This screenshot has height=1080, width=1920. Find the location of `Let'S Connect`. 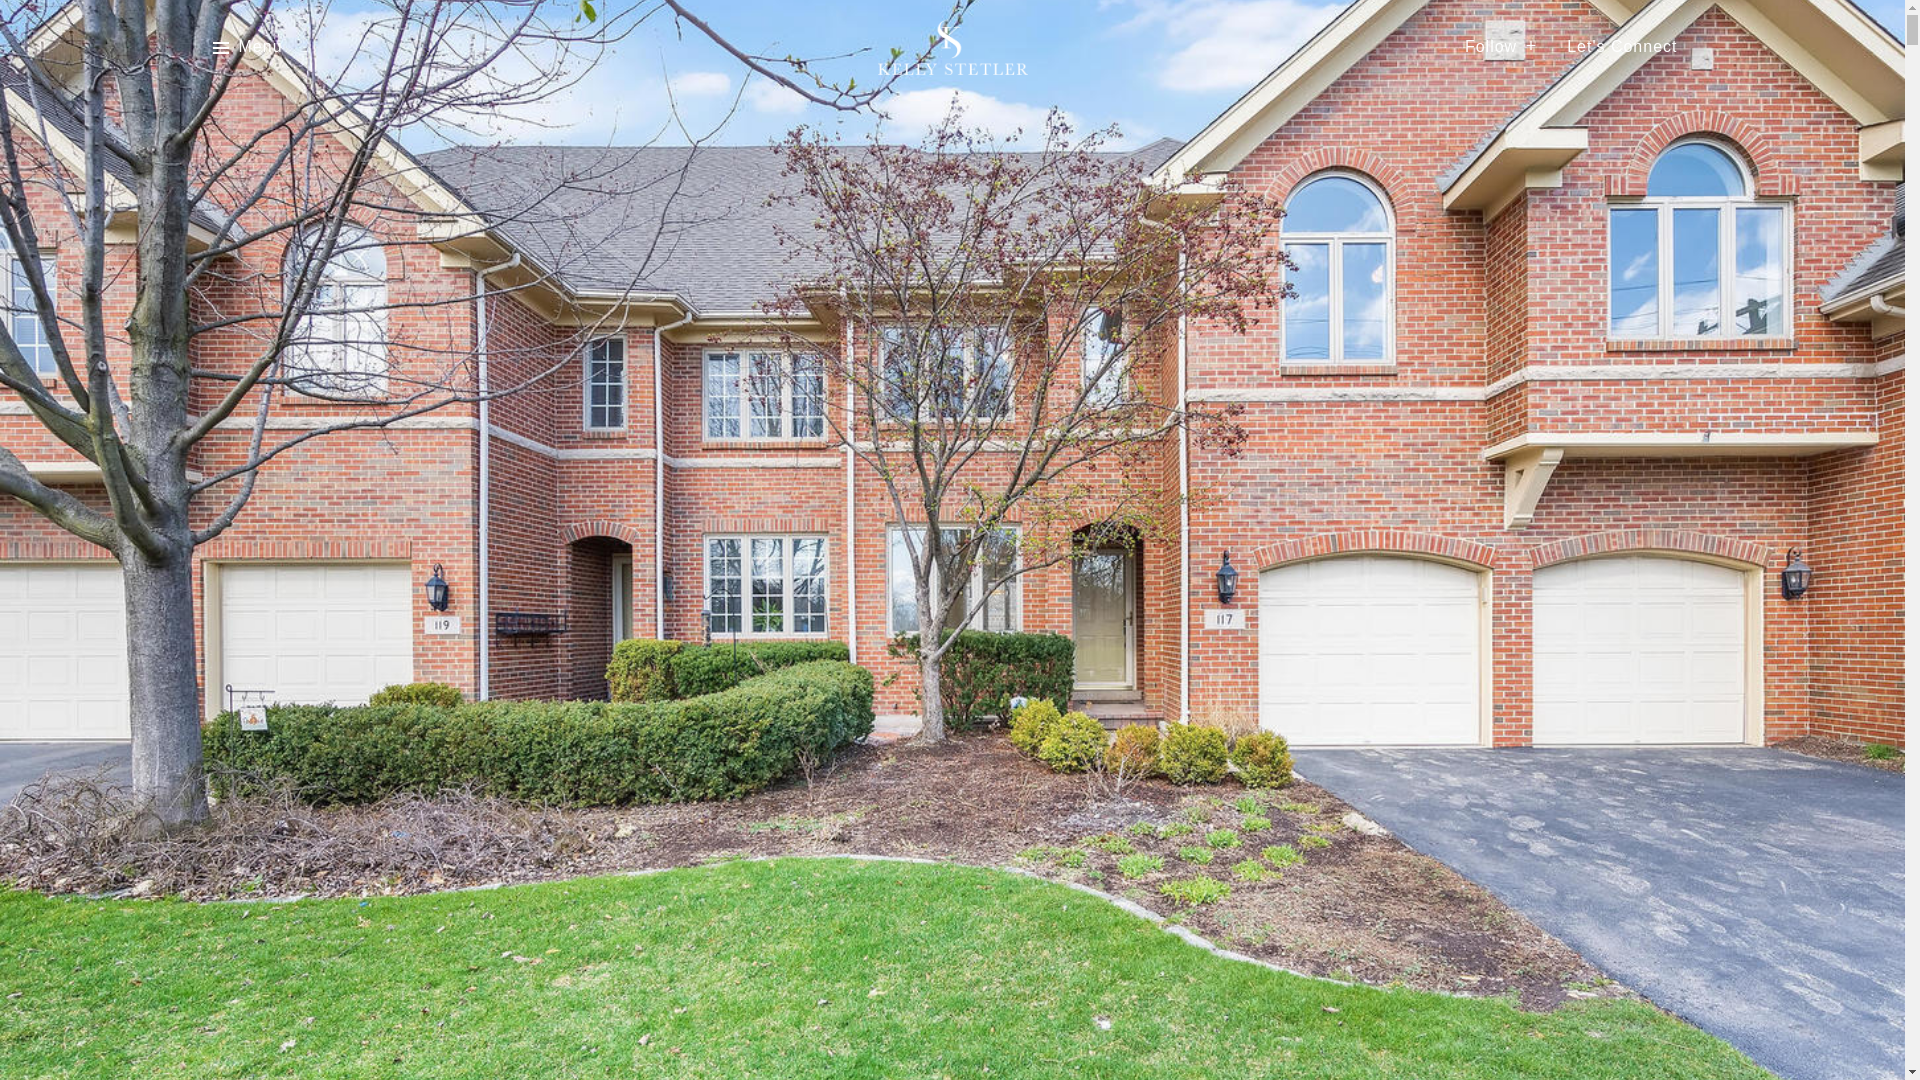

Let'S Connect is located at coordinates (1621, 47).